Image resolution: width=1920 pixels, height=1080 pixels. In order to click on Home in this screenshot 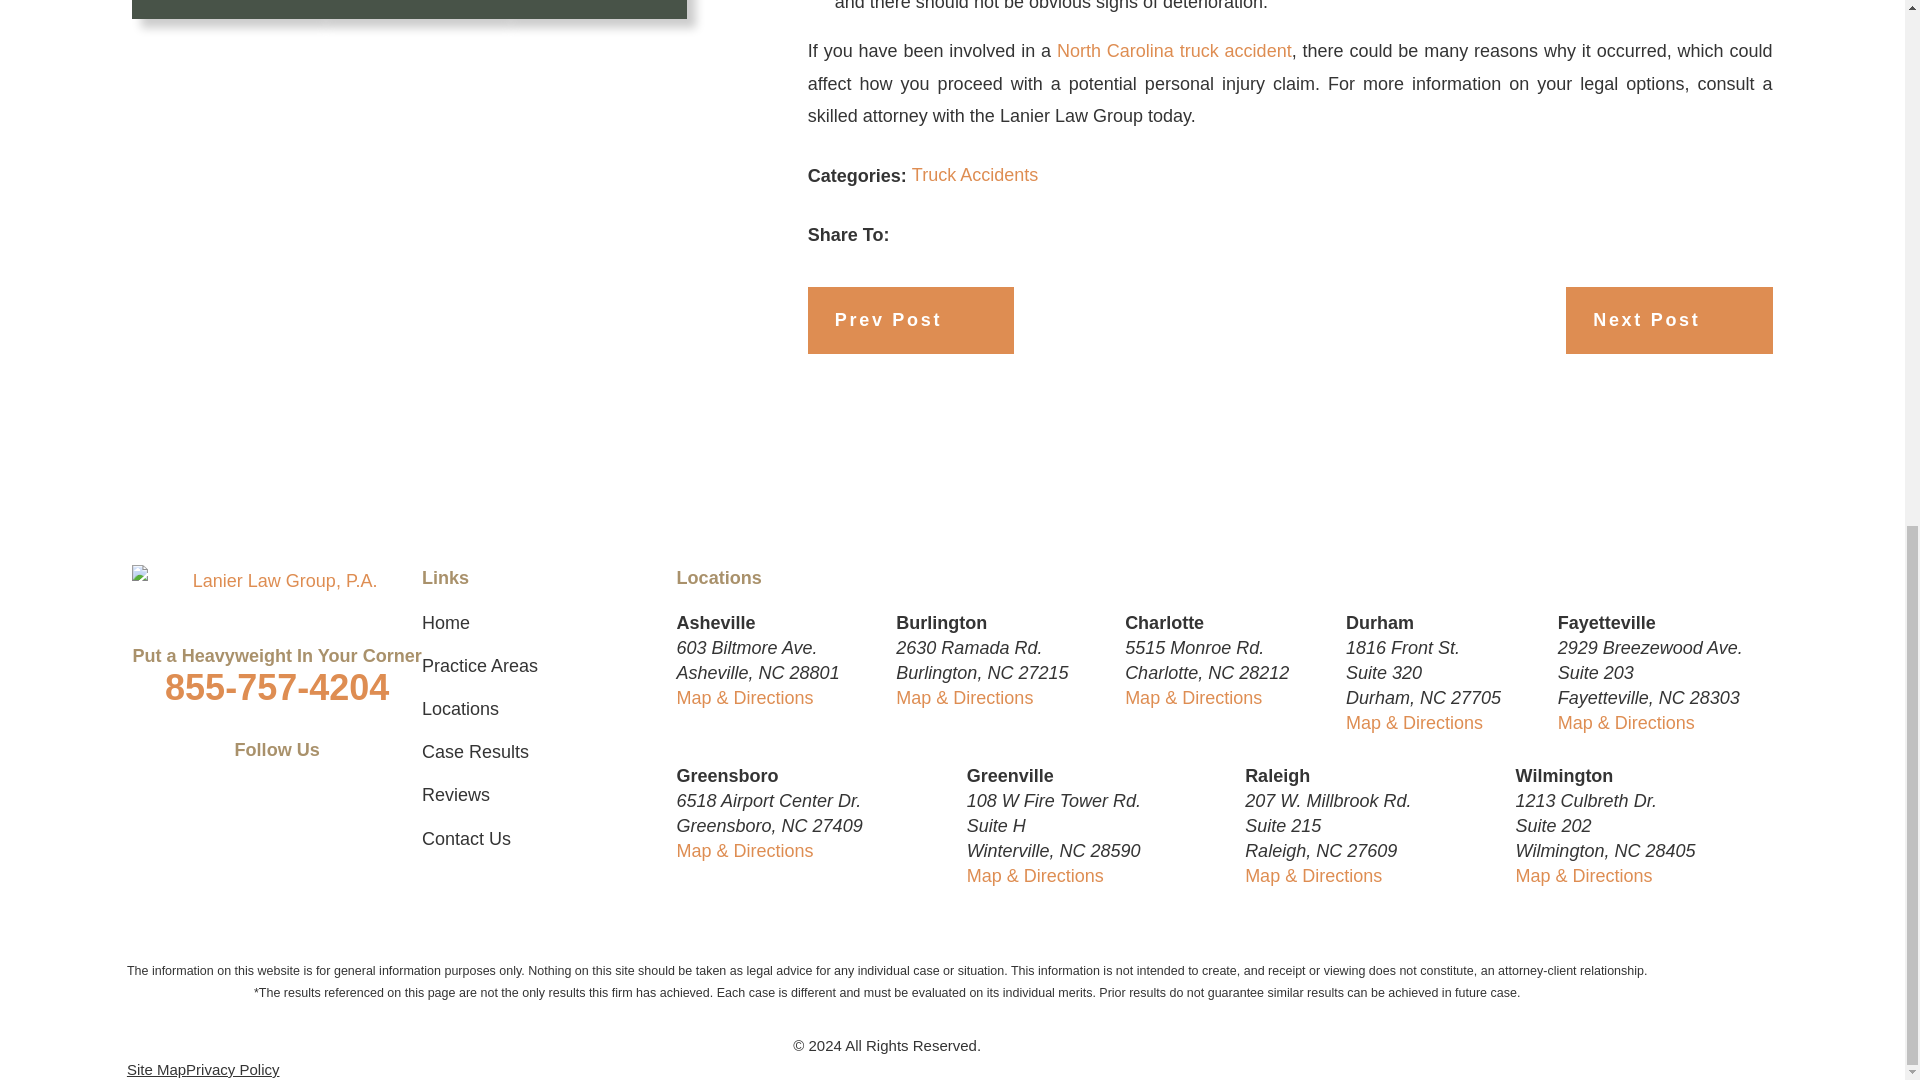, I will do `click(276, 580)`.